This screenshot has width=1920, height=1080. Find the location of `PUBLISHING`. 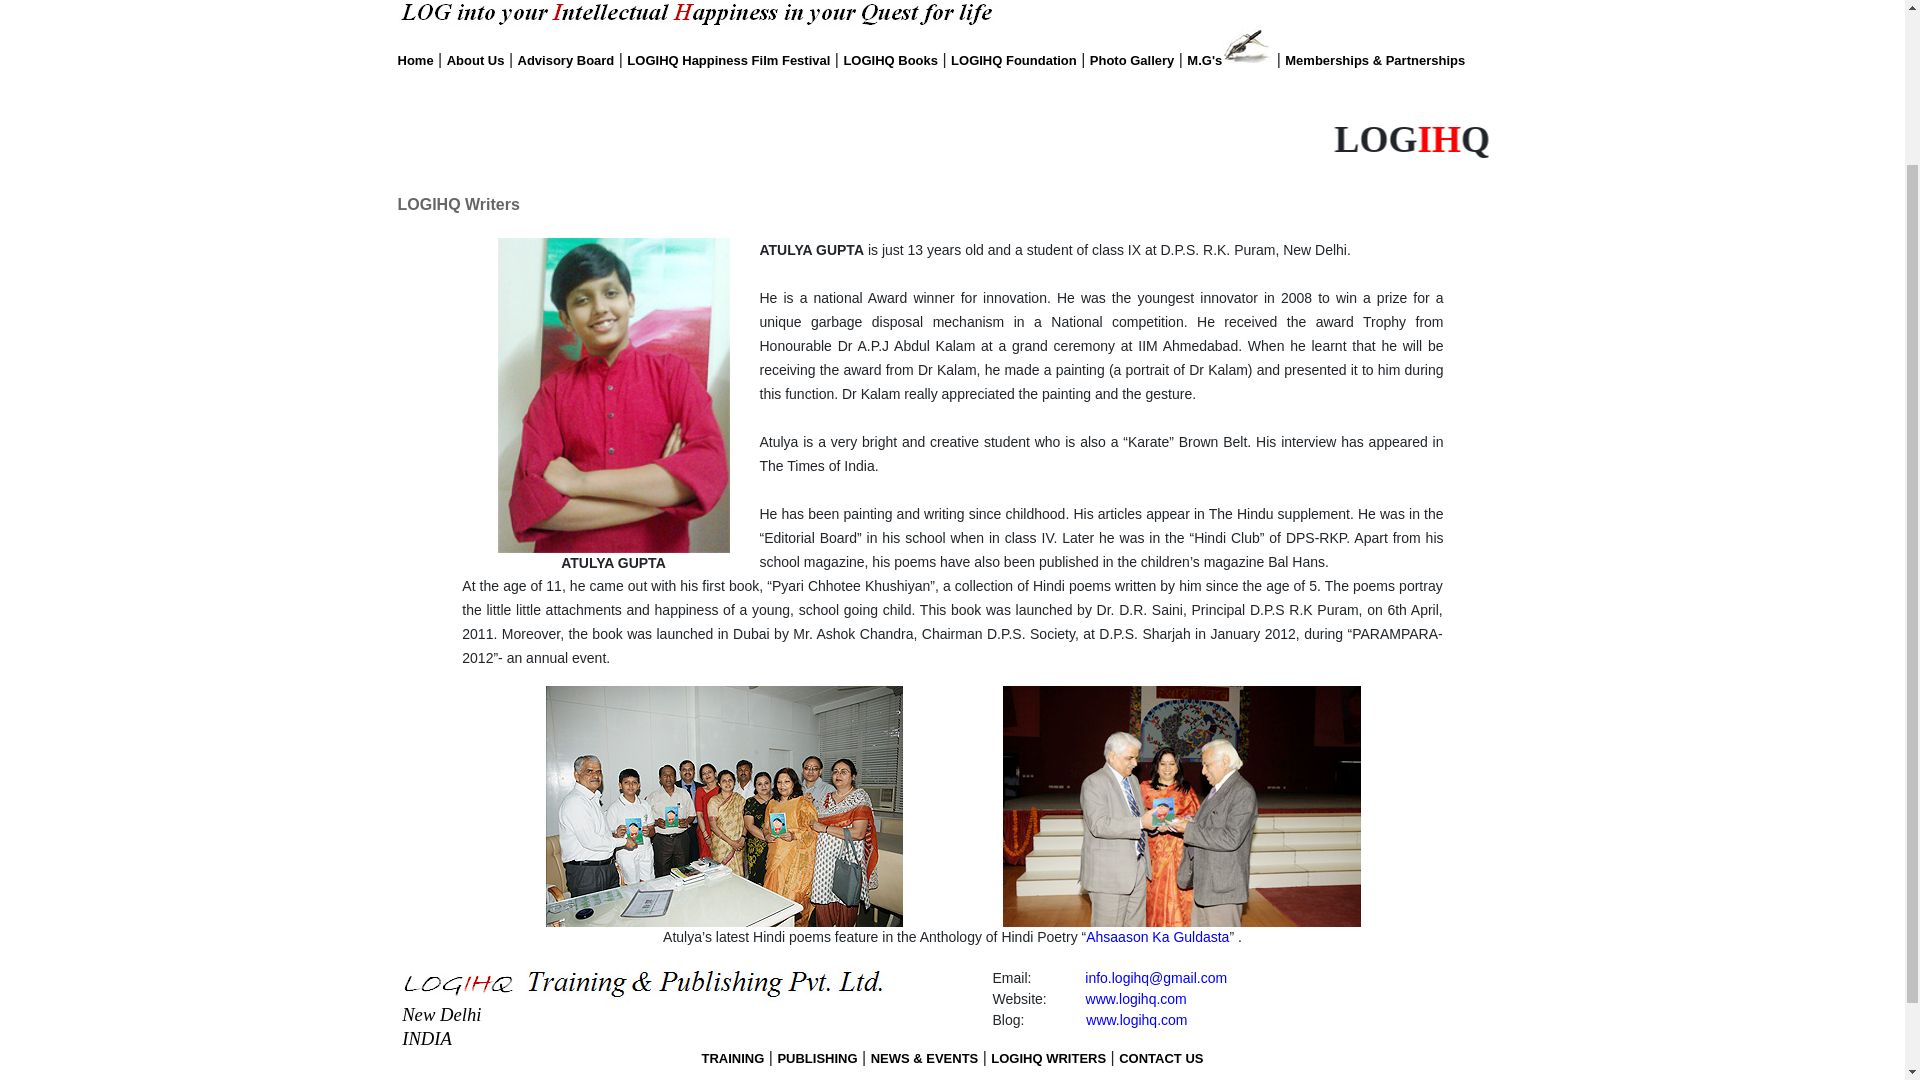

PUBLISHING is located at coordinates (816, 1058).